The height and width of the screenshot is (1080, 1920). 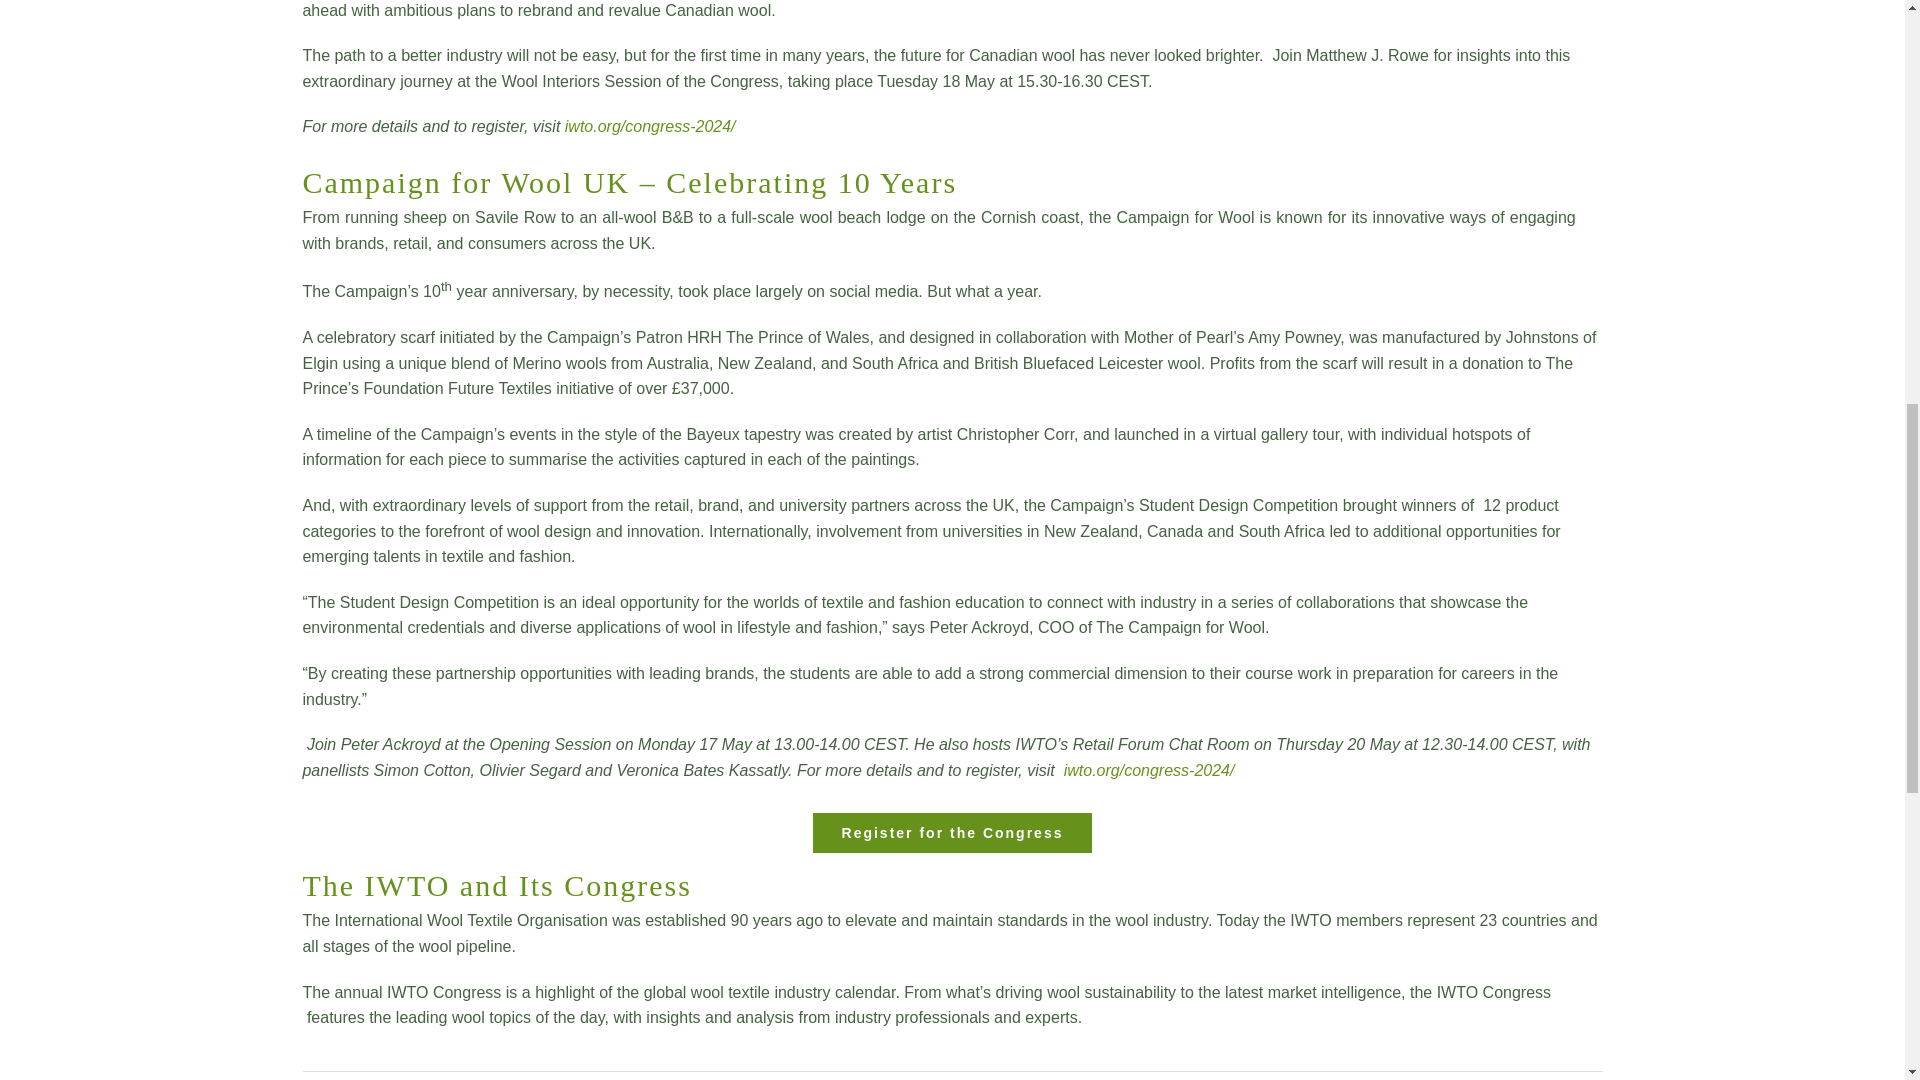 What do you see at coordinates (362, 1079) in the screenshot?
I see `Posts by Jeannette Cook` at bounding box center [362, 1079].